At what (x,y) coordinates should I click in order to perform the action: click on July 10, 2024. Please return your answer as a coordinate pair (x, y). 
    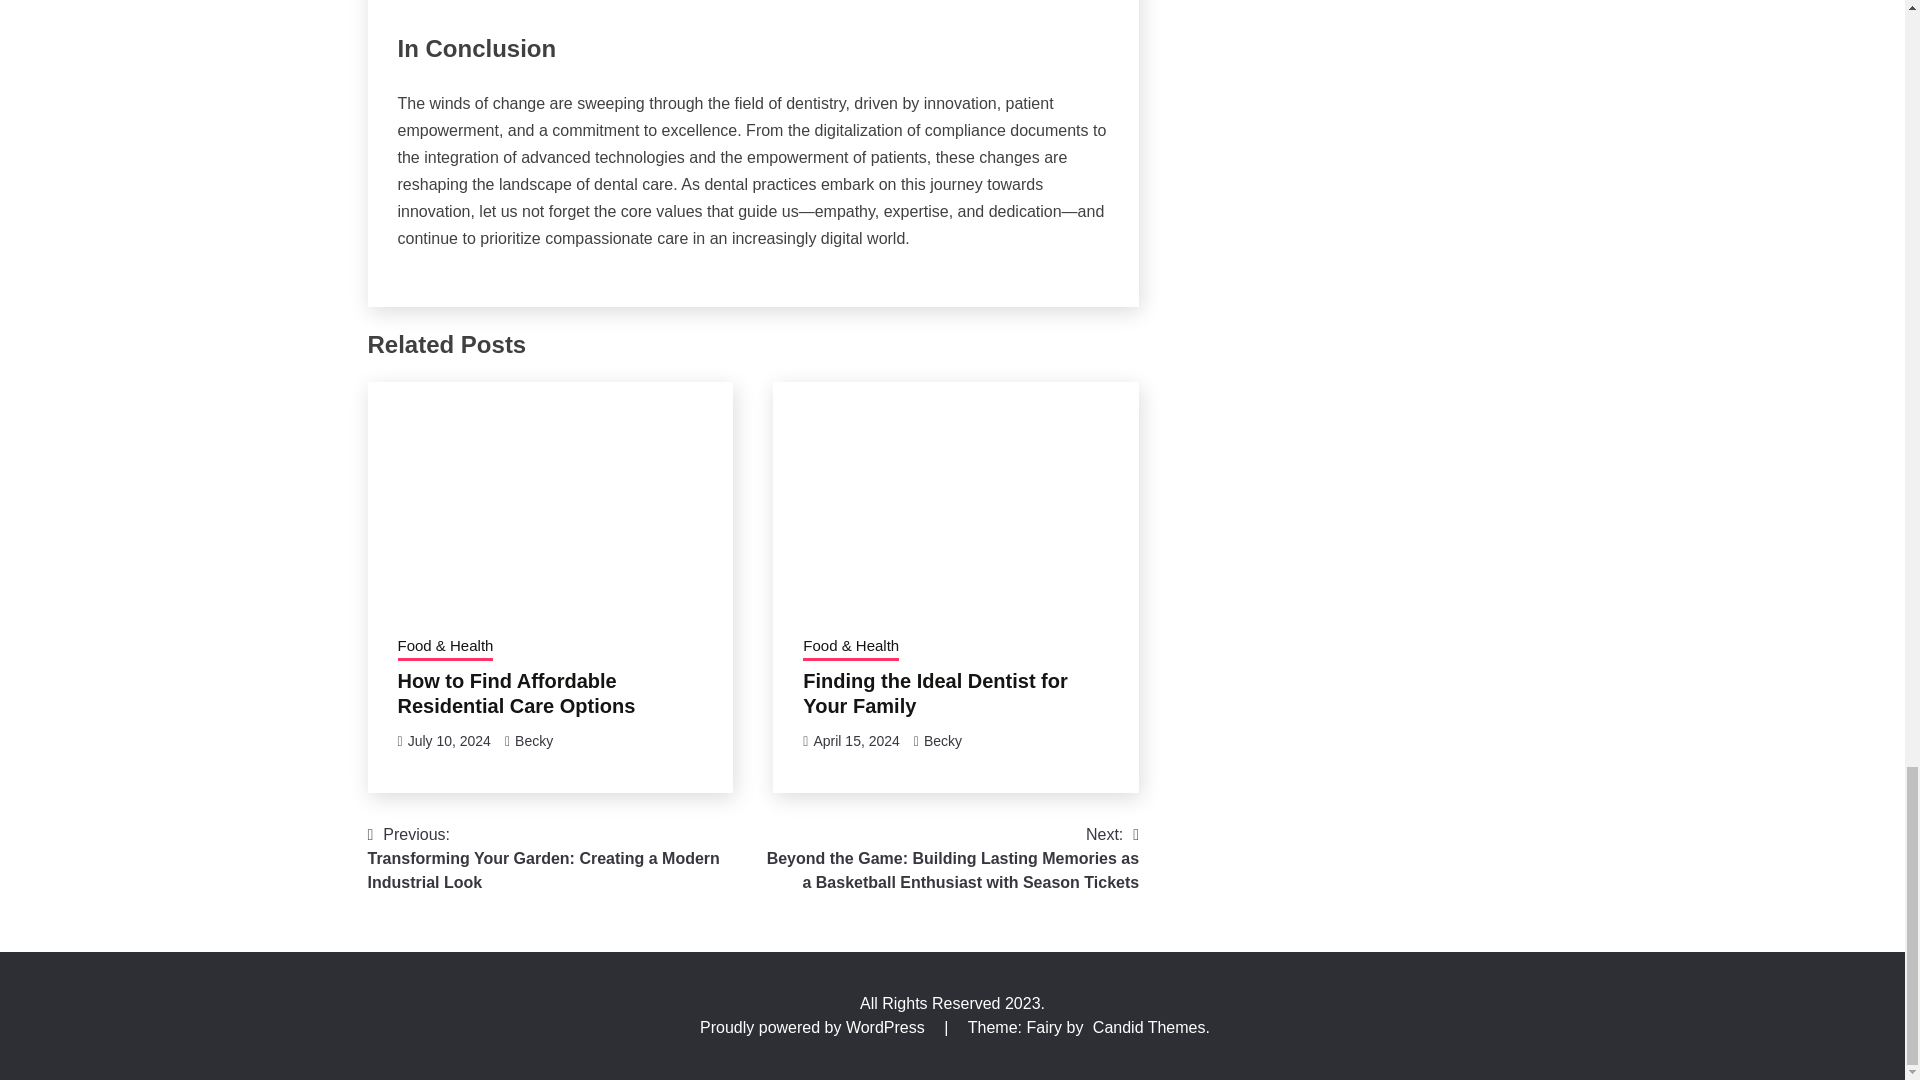
    Looking at the image, I should click on (449, 741).